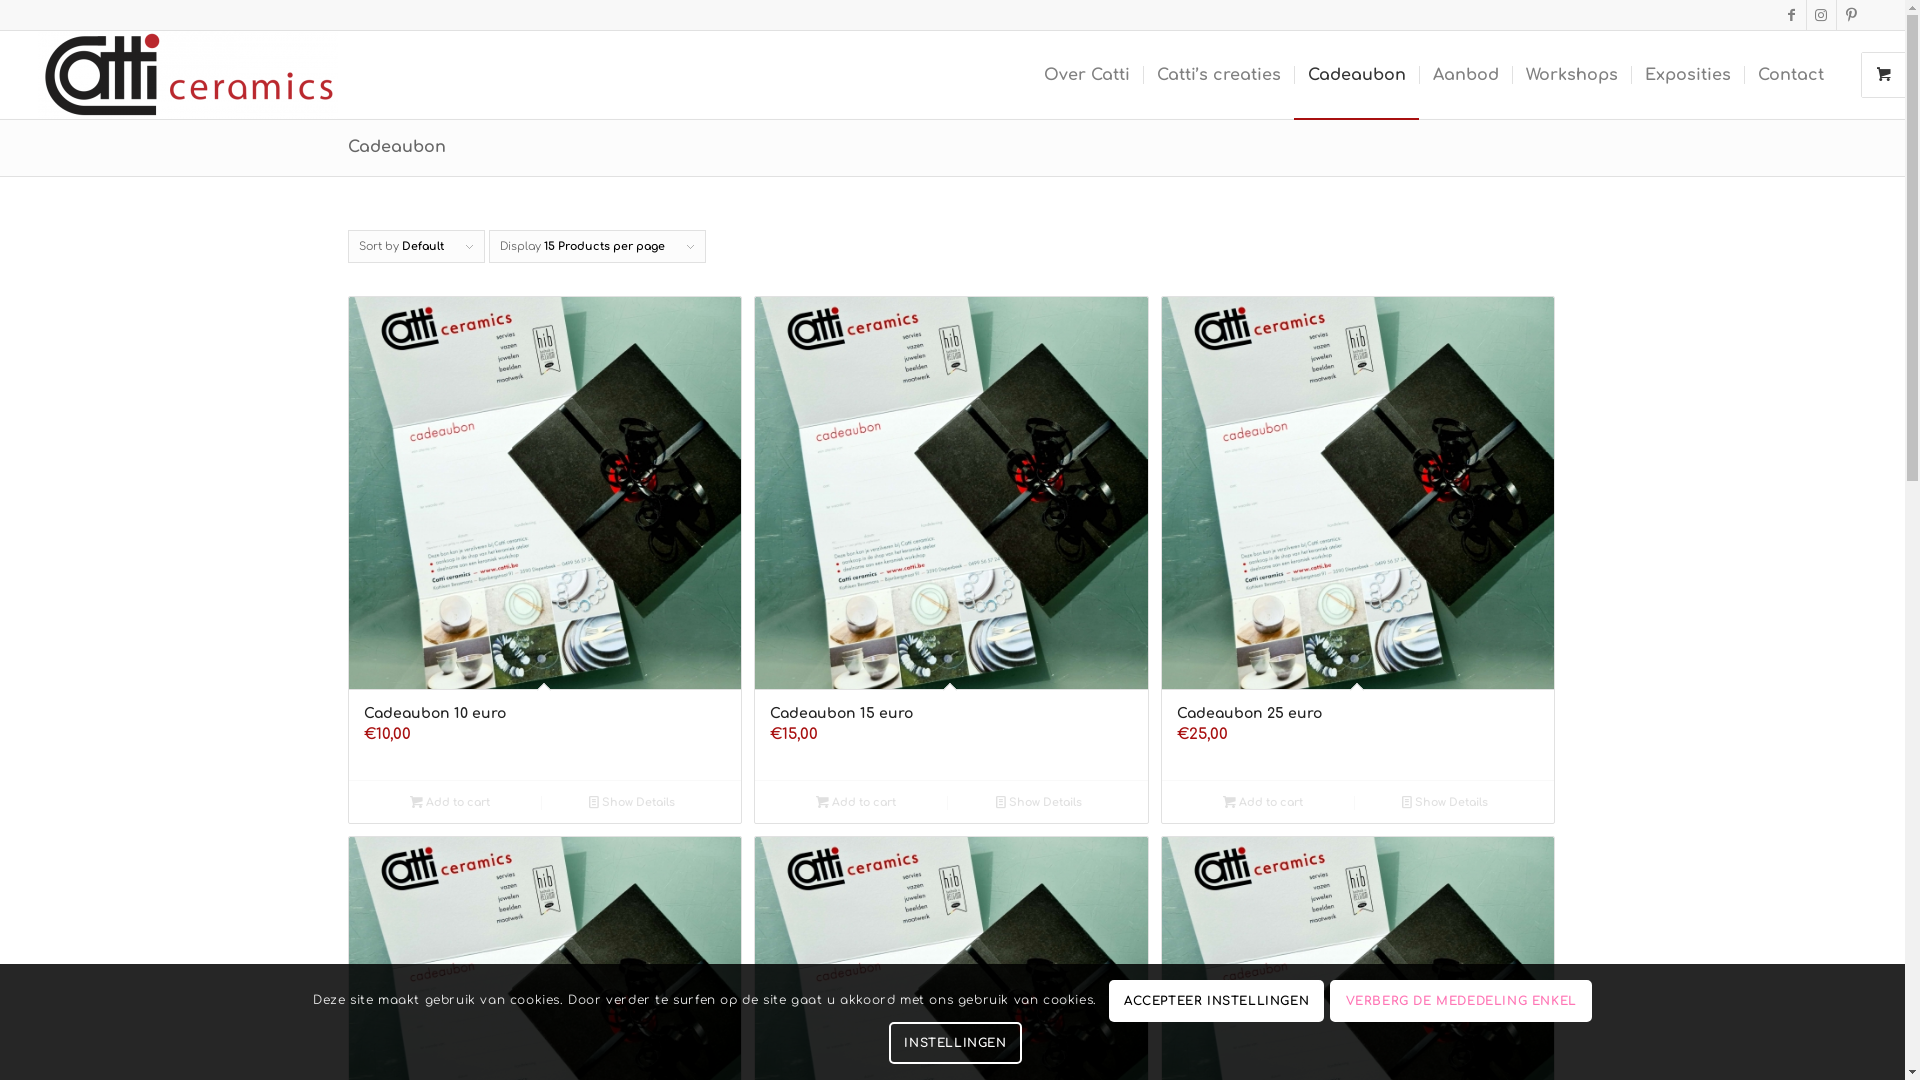 Image resolution: width=1920 pixels, height=1080 pixels. What do you see at coordinates (1466, 75) in the screenshot?
I see `Aanbod` at bounding box center [1466, 75].